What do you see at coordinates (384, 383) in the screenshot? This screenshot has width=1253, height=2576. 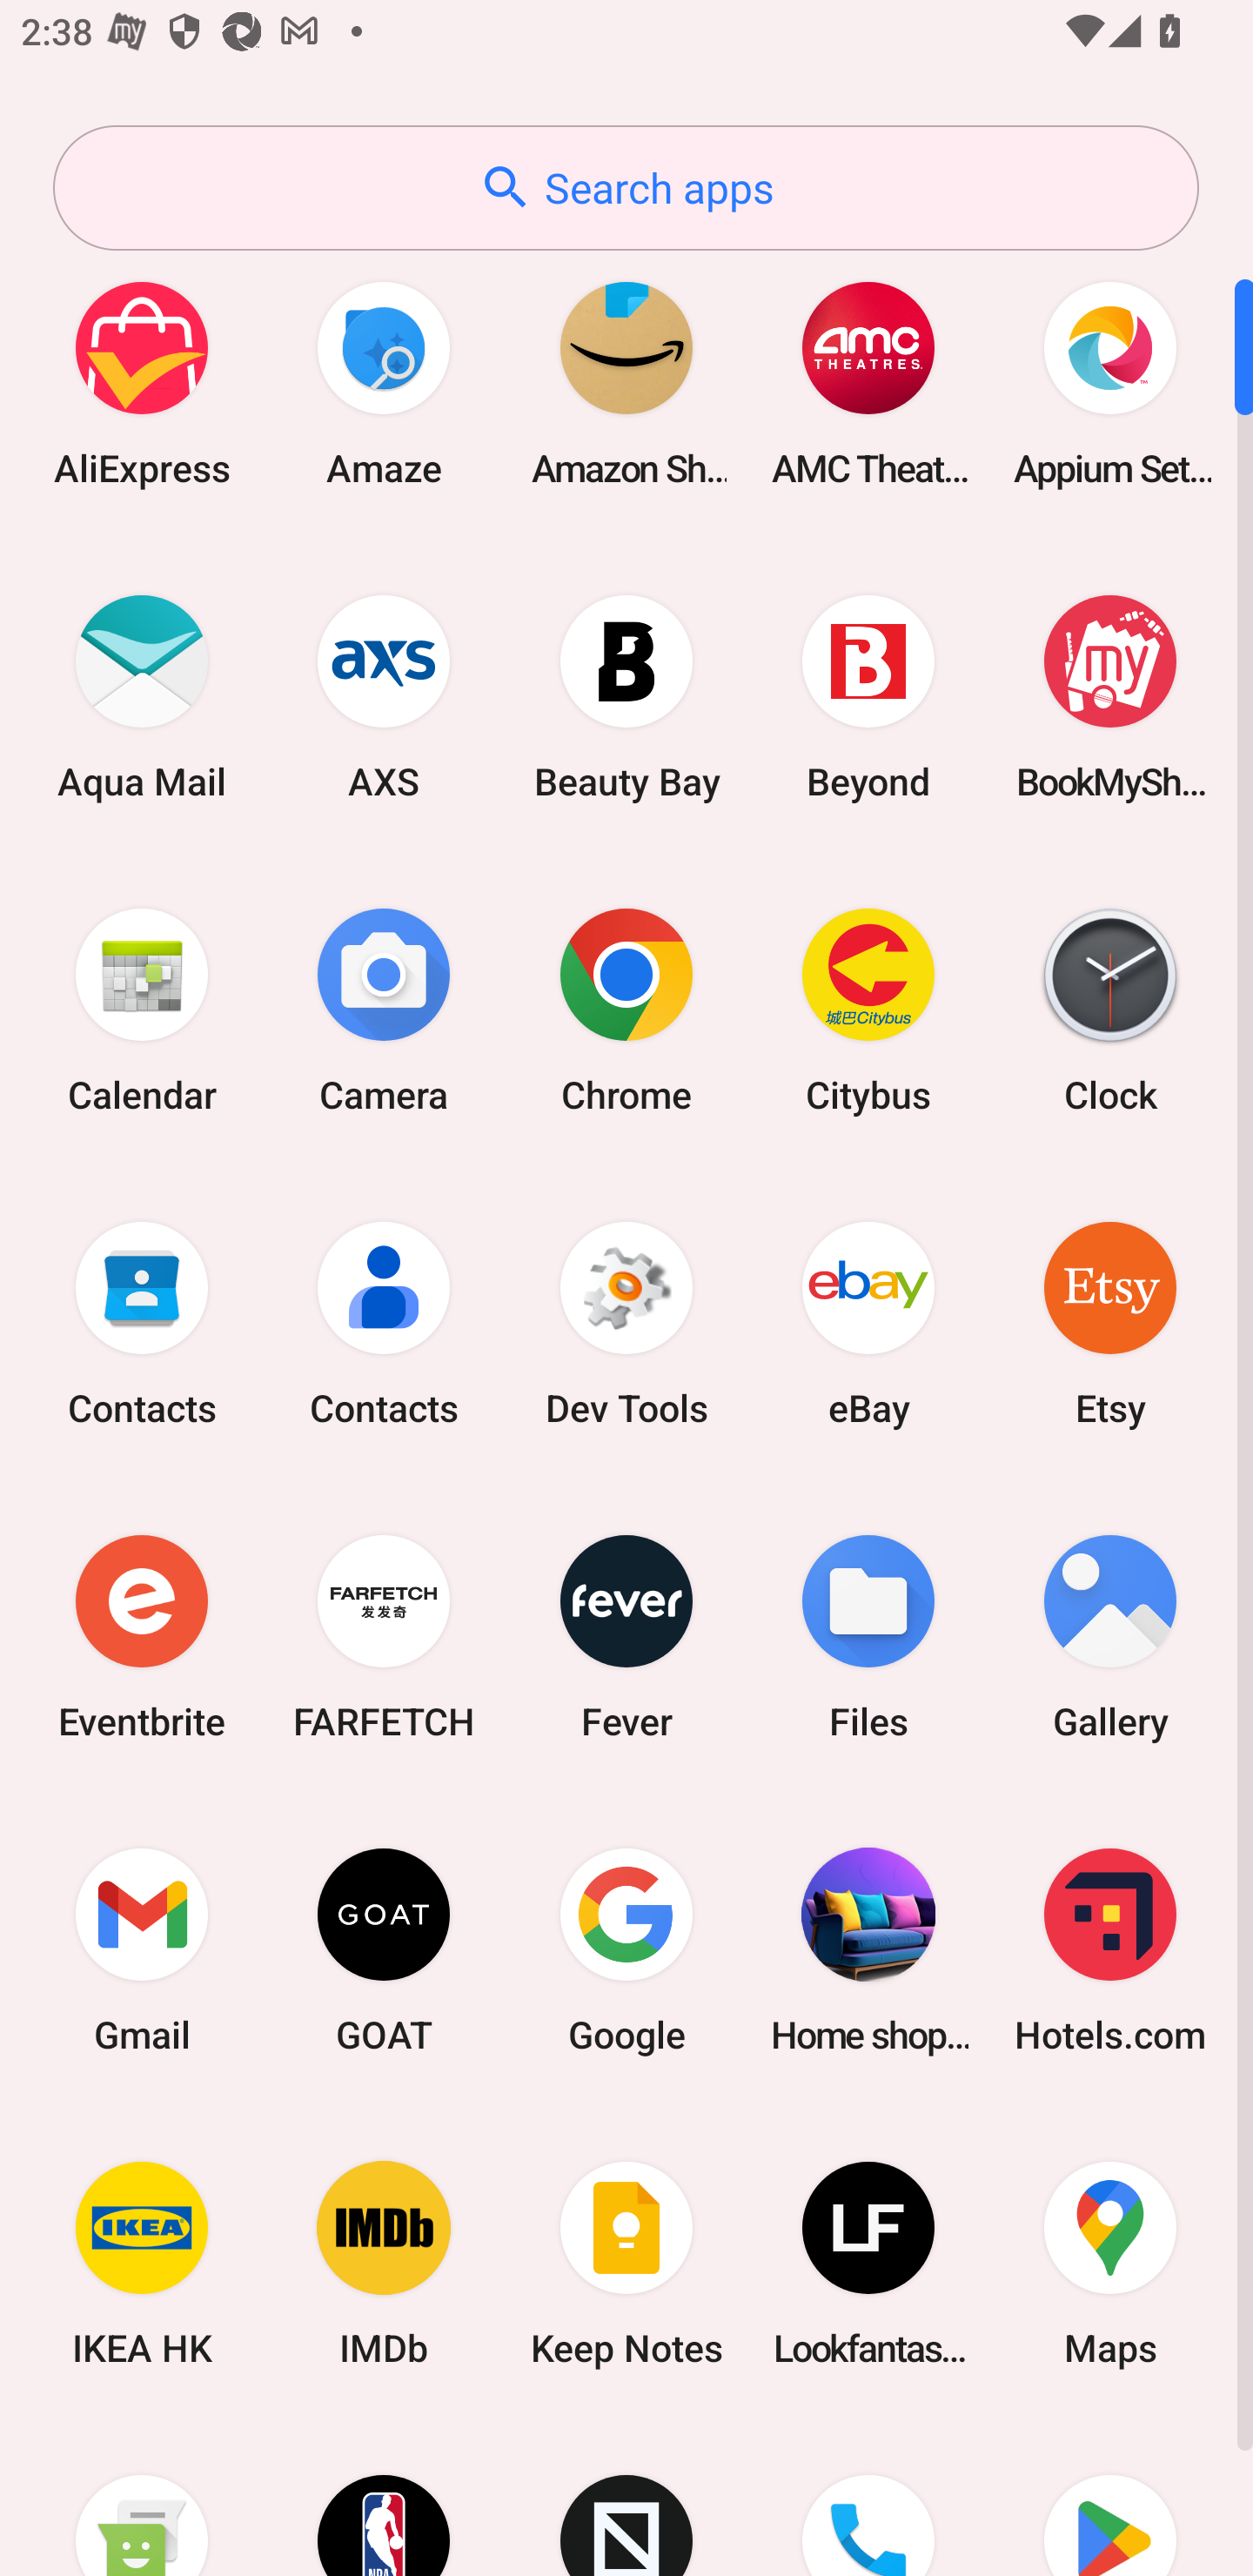 I see `Amaze` at bounding box center [384, 383].